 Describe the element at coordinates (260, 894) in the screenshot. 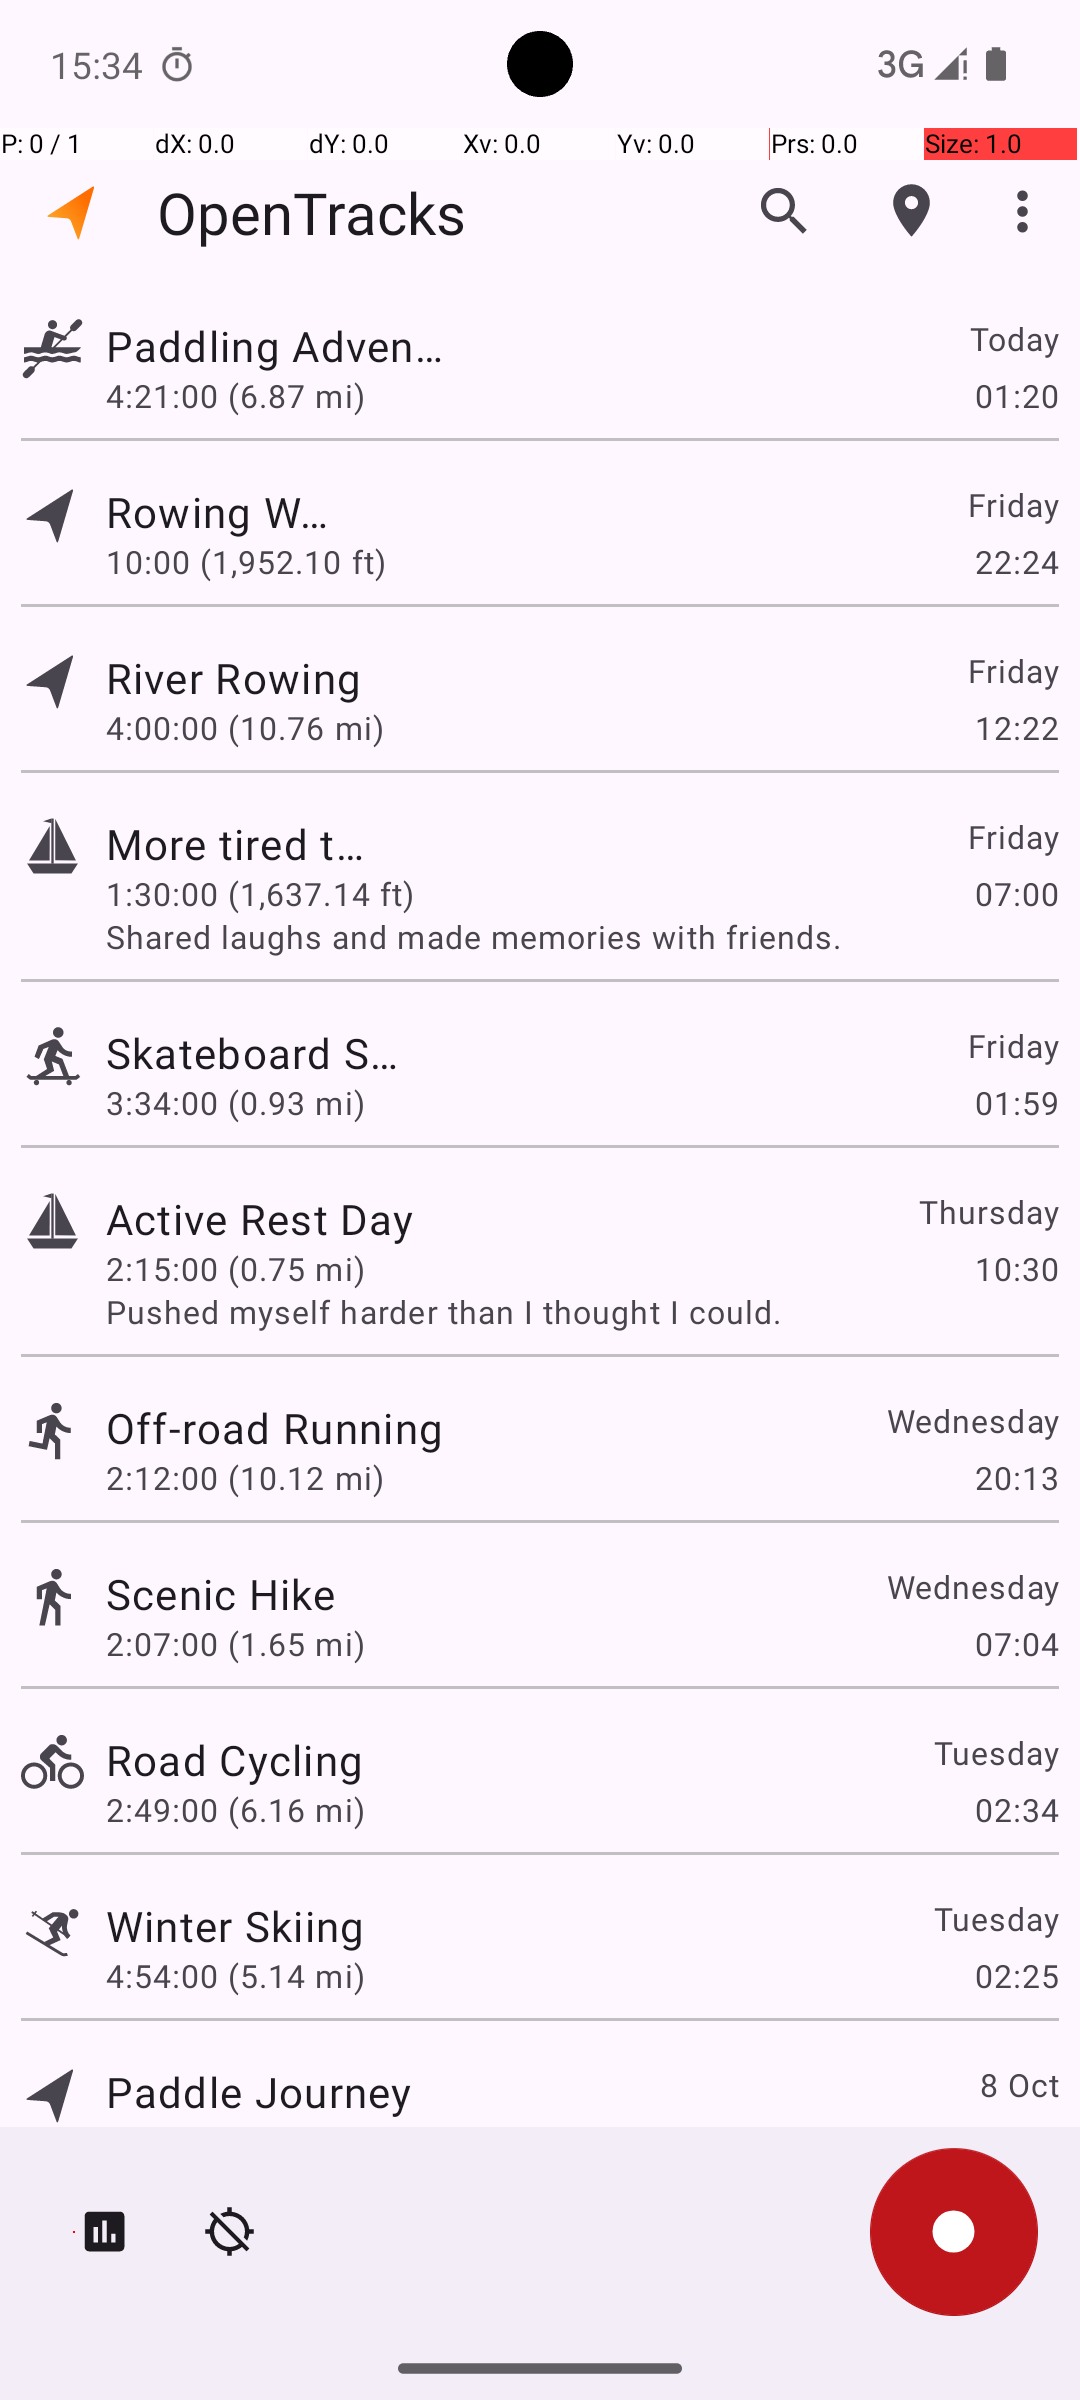

I see `1:30:00 (1,637.14 ft)` at that location.